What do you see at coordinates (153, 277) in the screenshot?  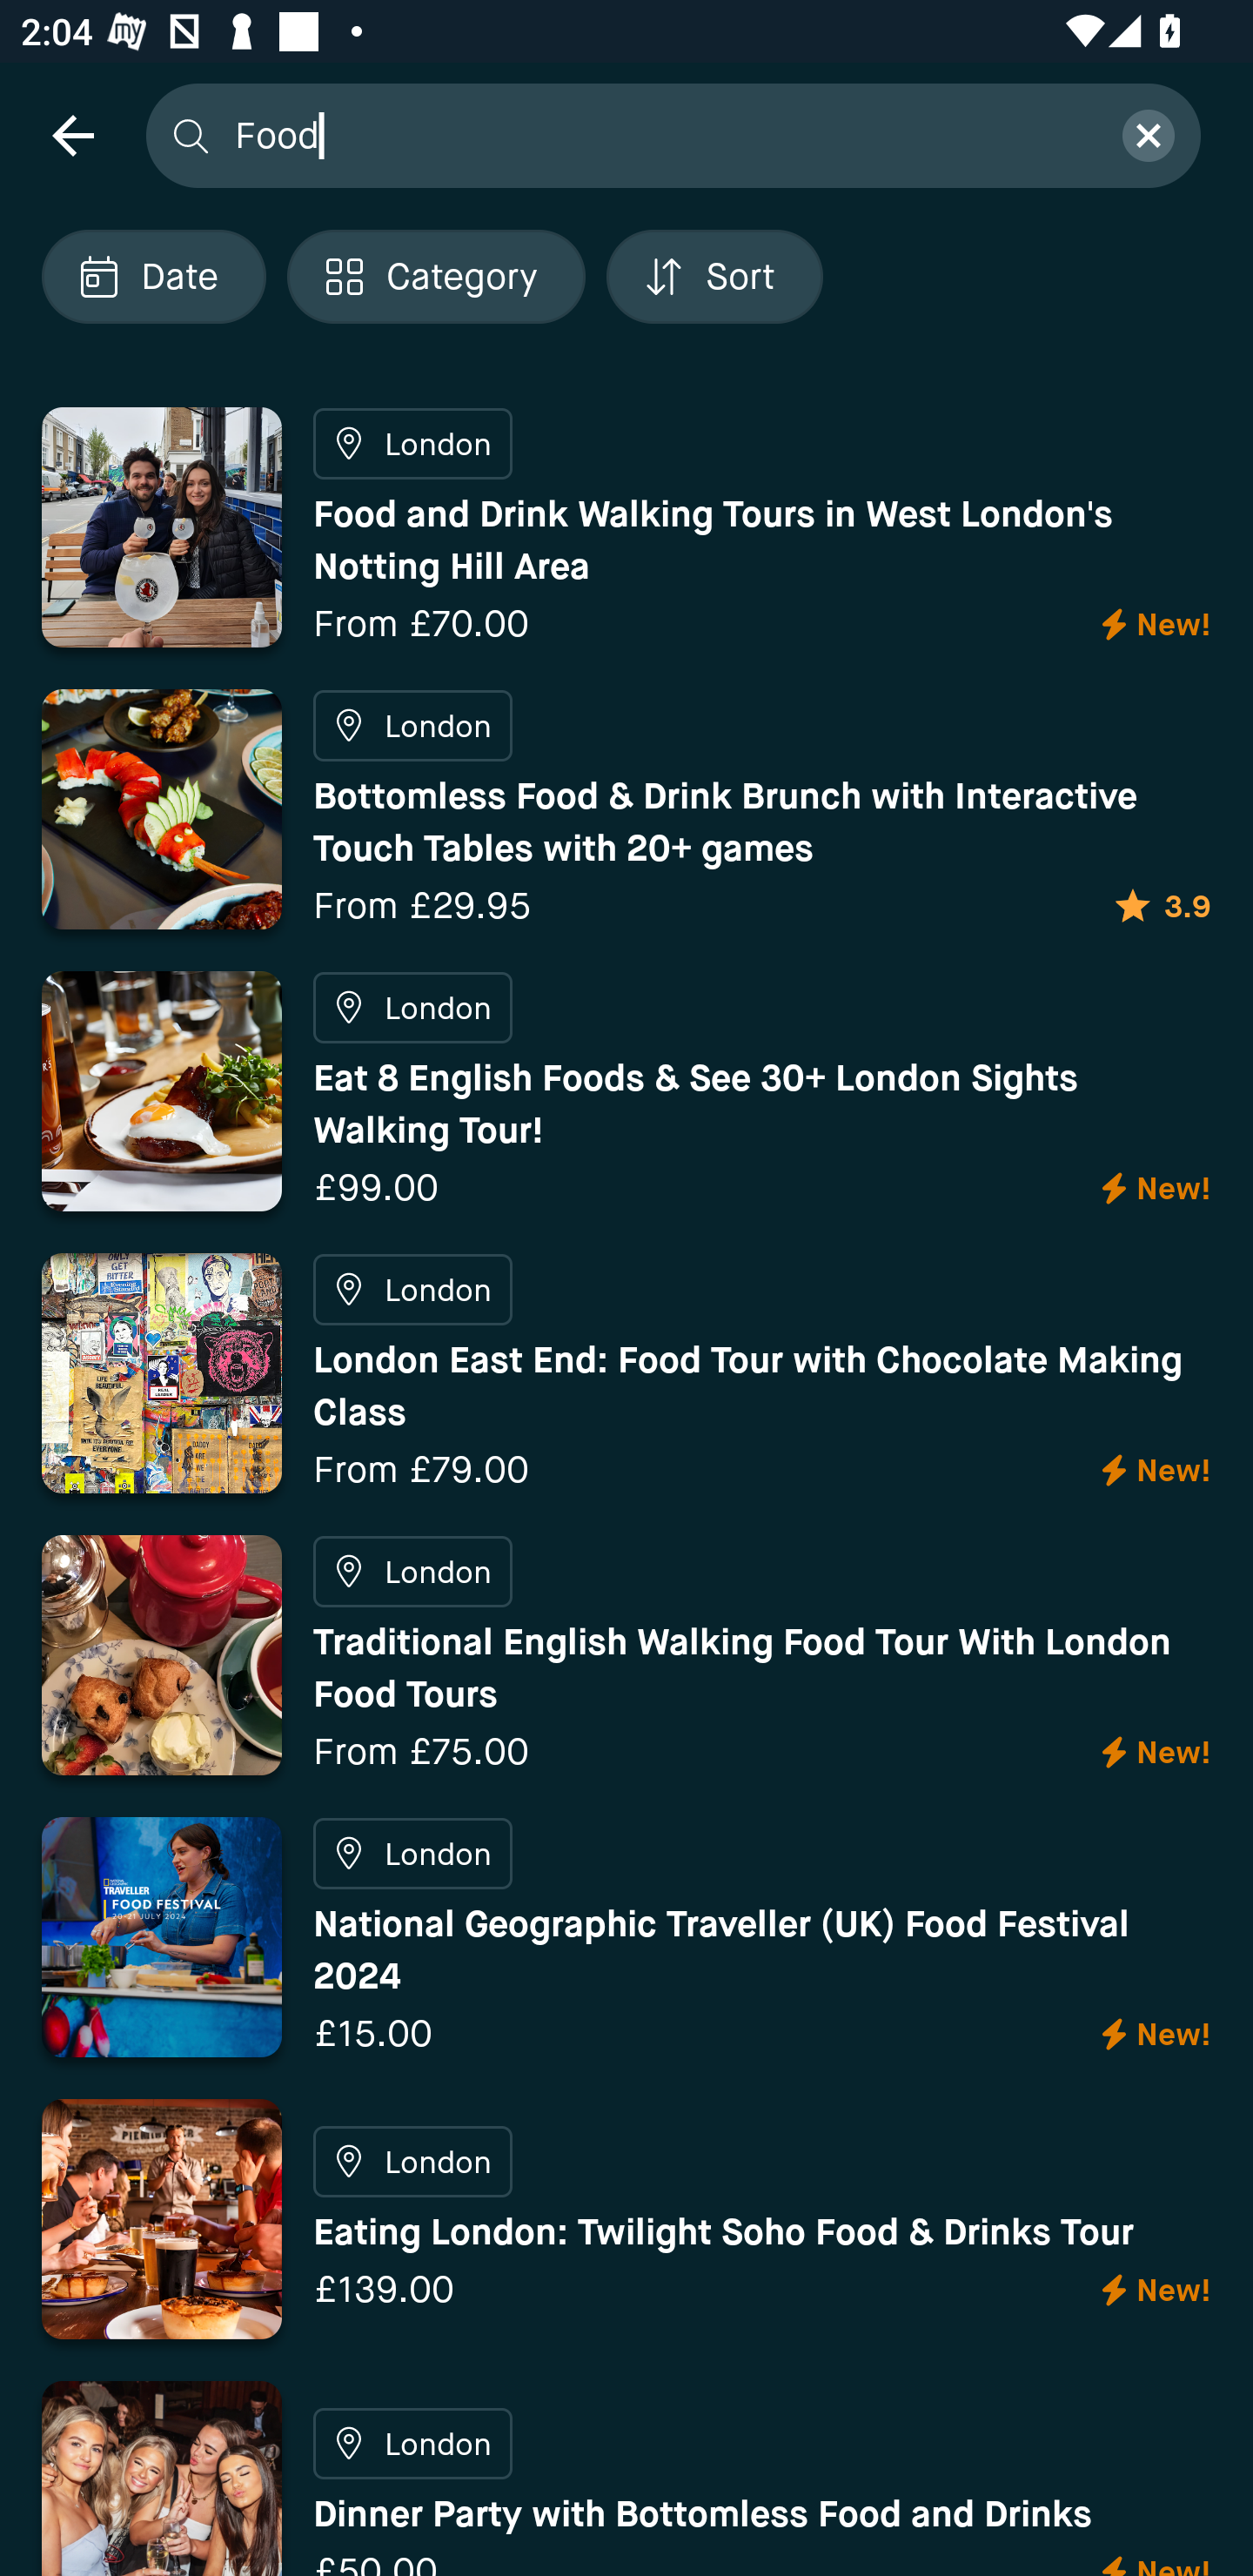 I see `Localized description Date` at bounding box center [153, 277].